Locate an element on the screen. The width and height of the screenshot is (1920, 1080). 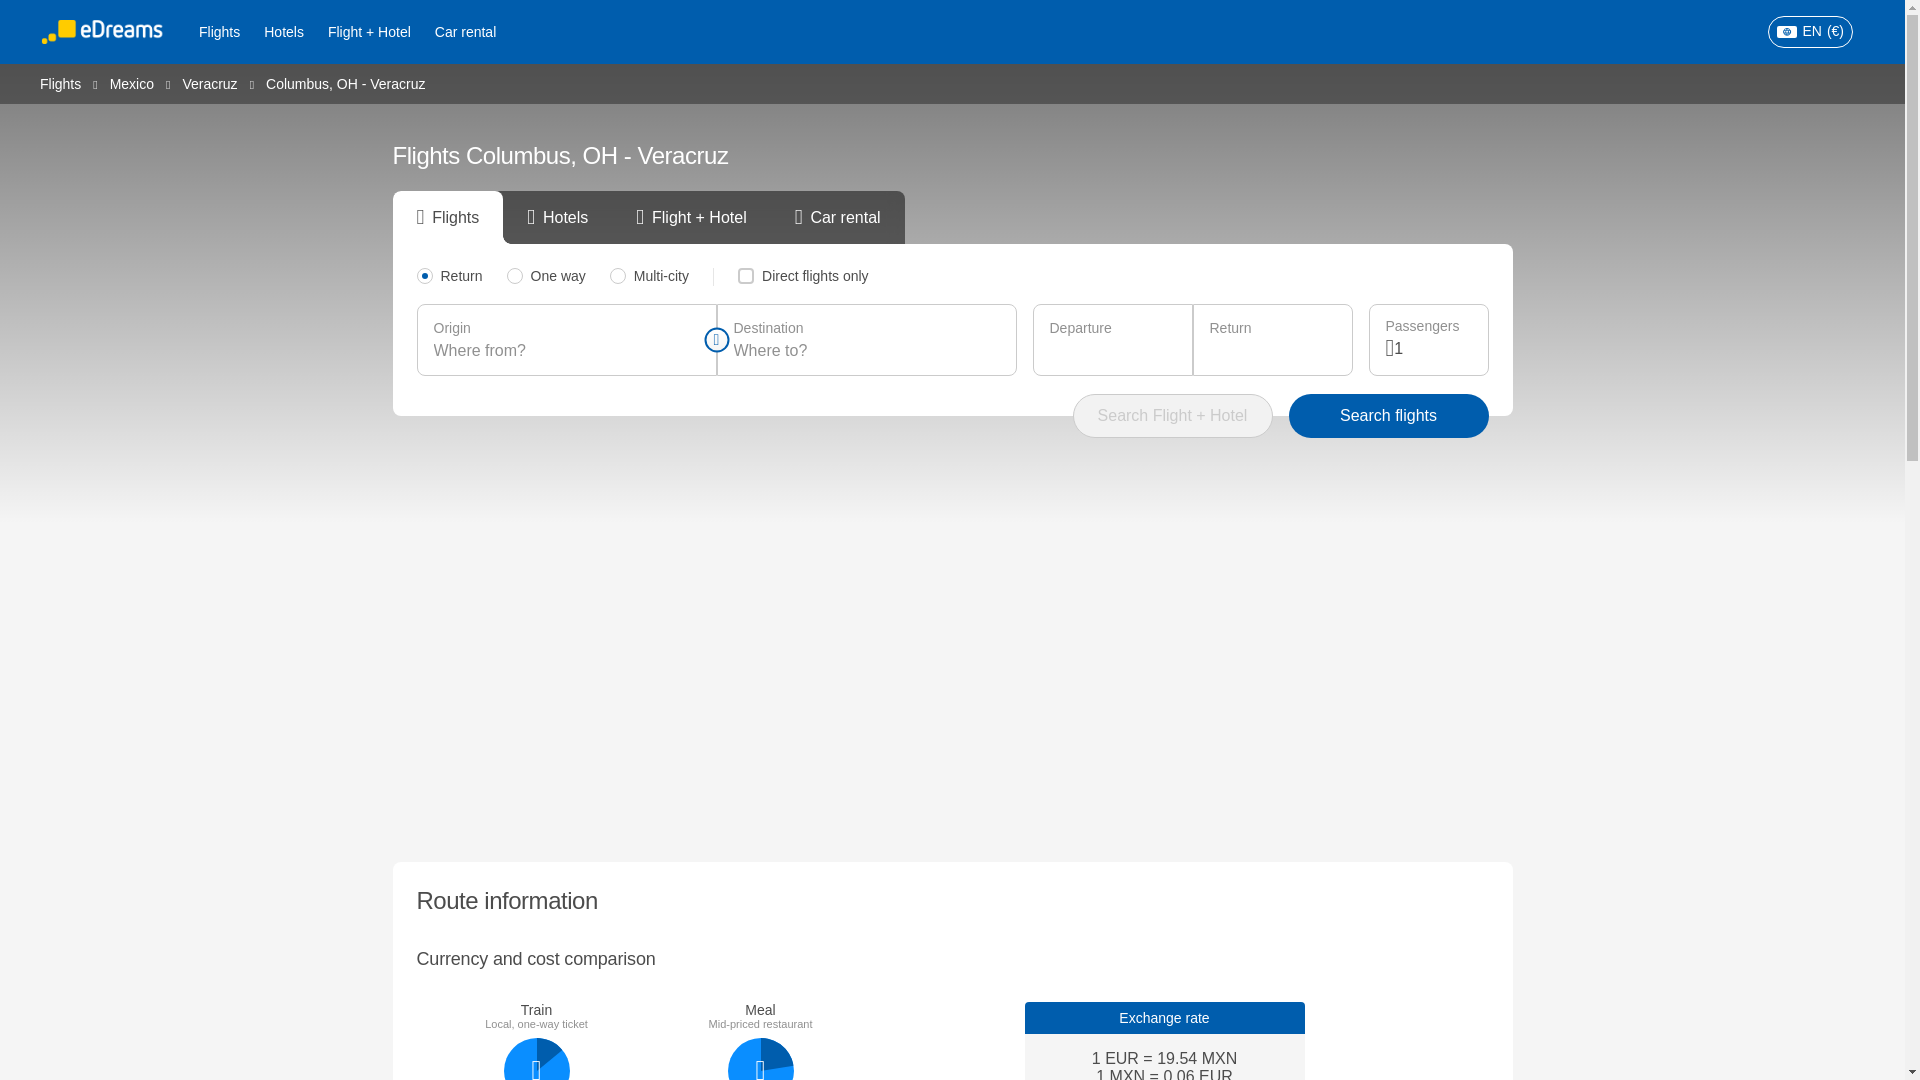
Veracruz is located at coordinates (209, 82).